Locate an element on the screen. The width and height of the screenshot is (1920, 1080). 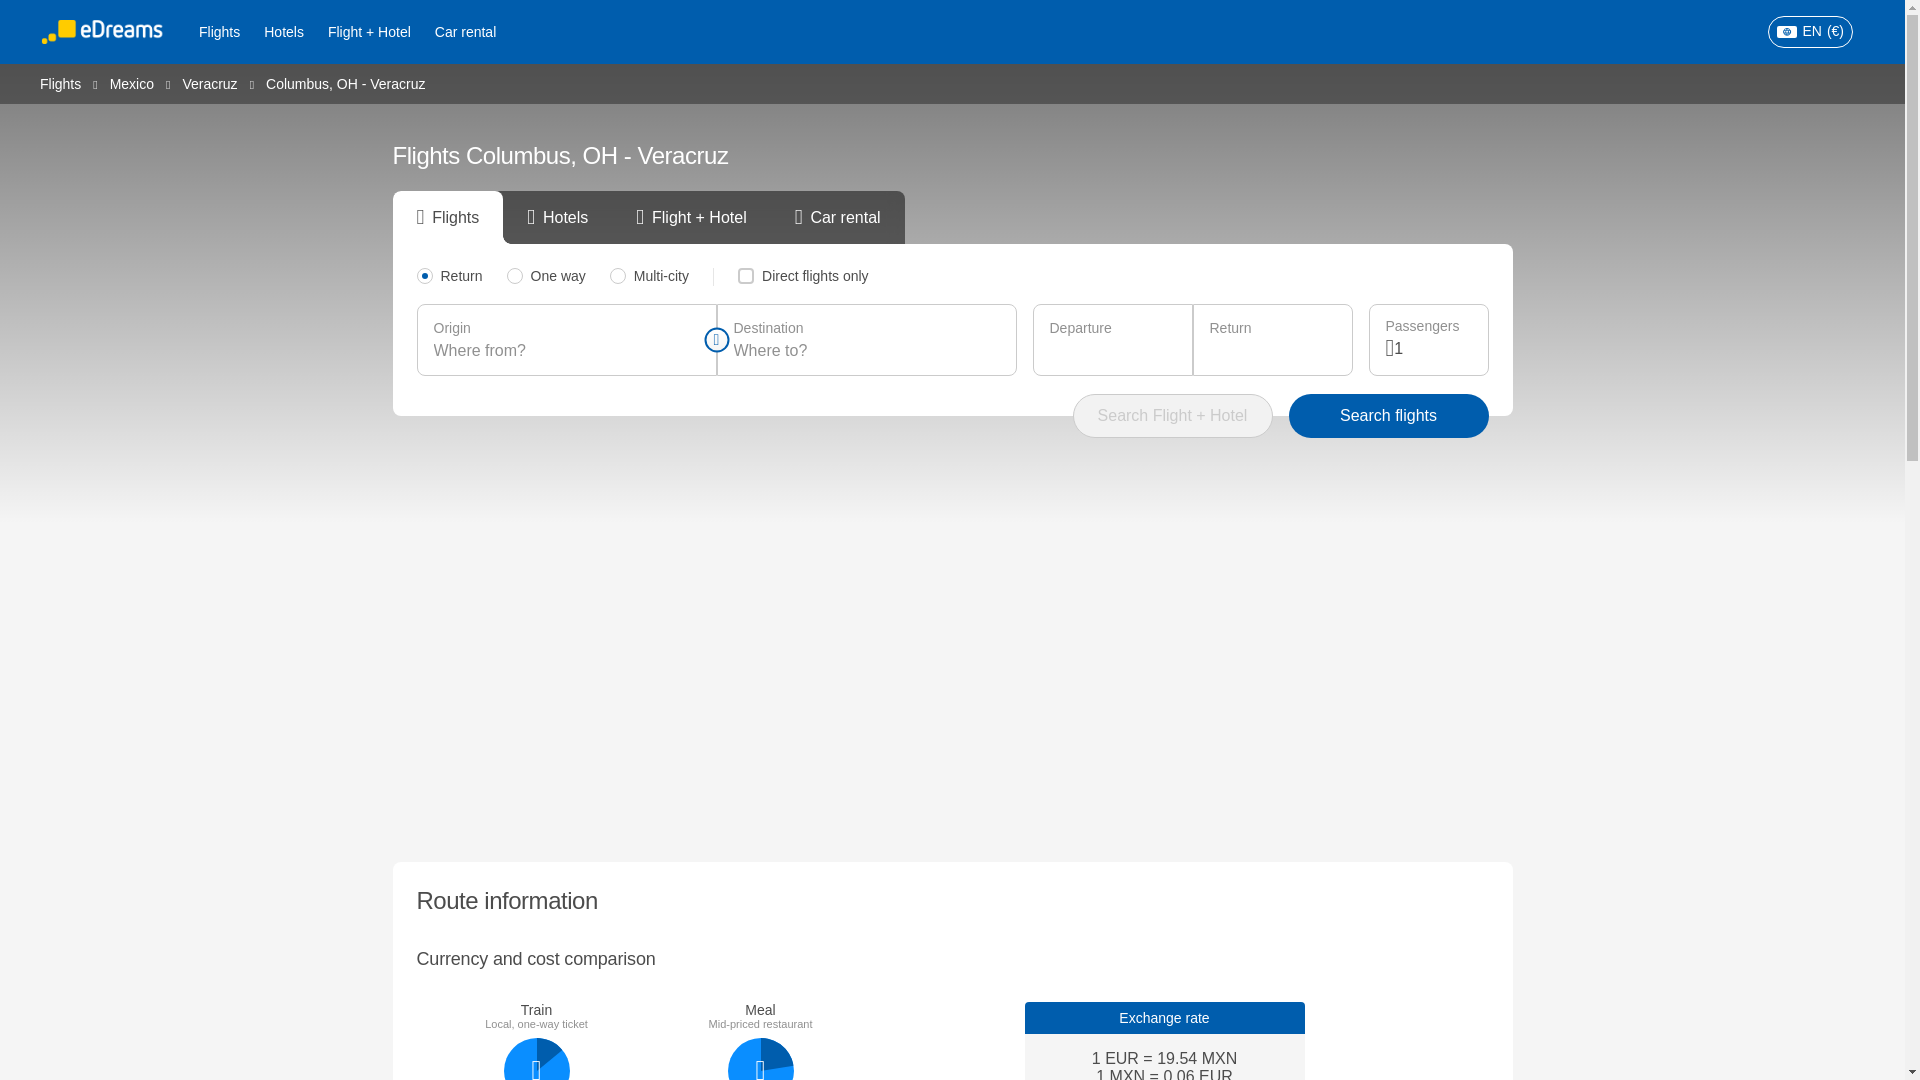
Veracruz is located at coordinates (209, 82).